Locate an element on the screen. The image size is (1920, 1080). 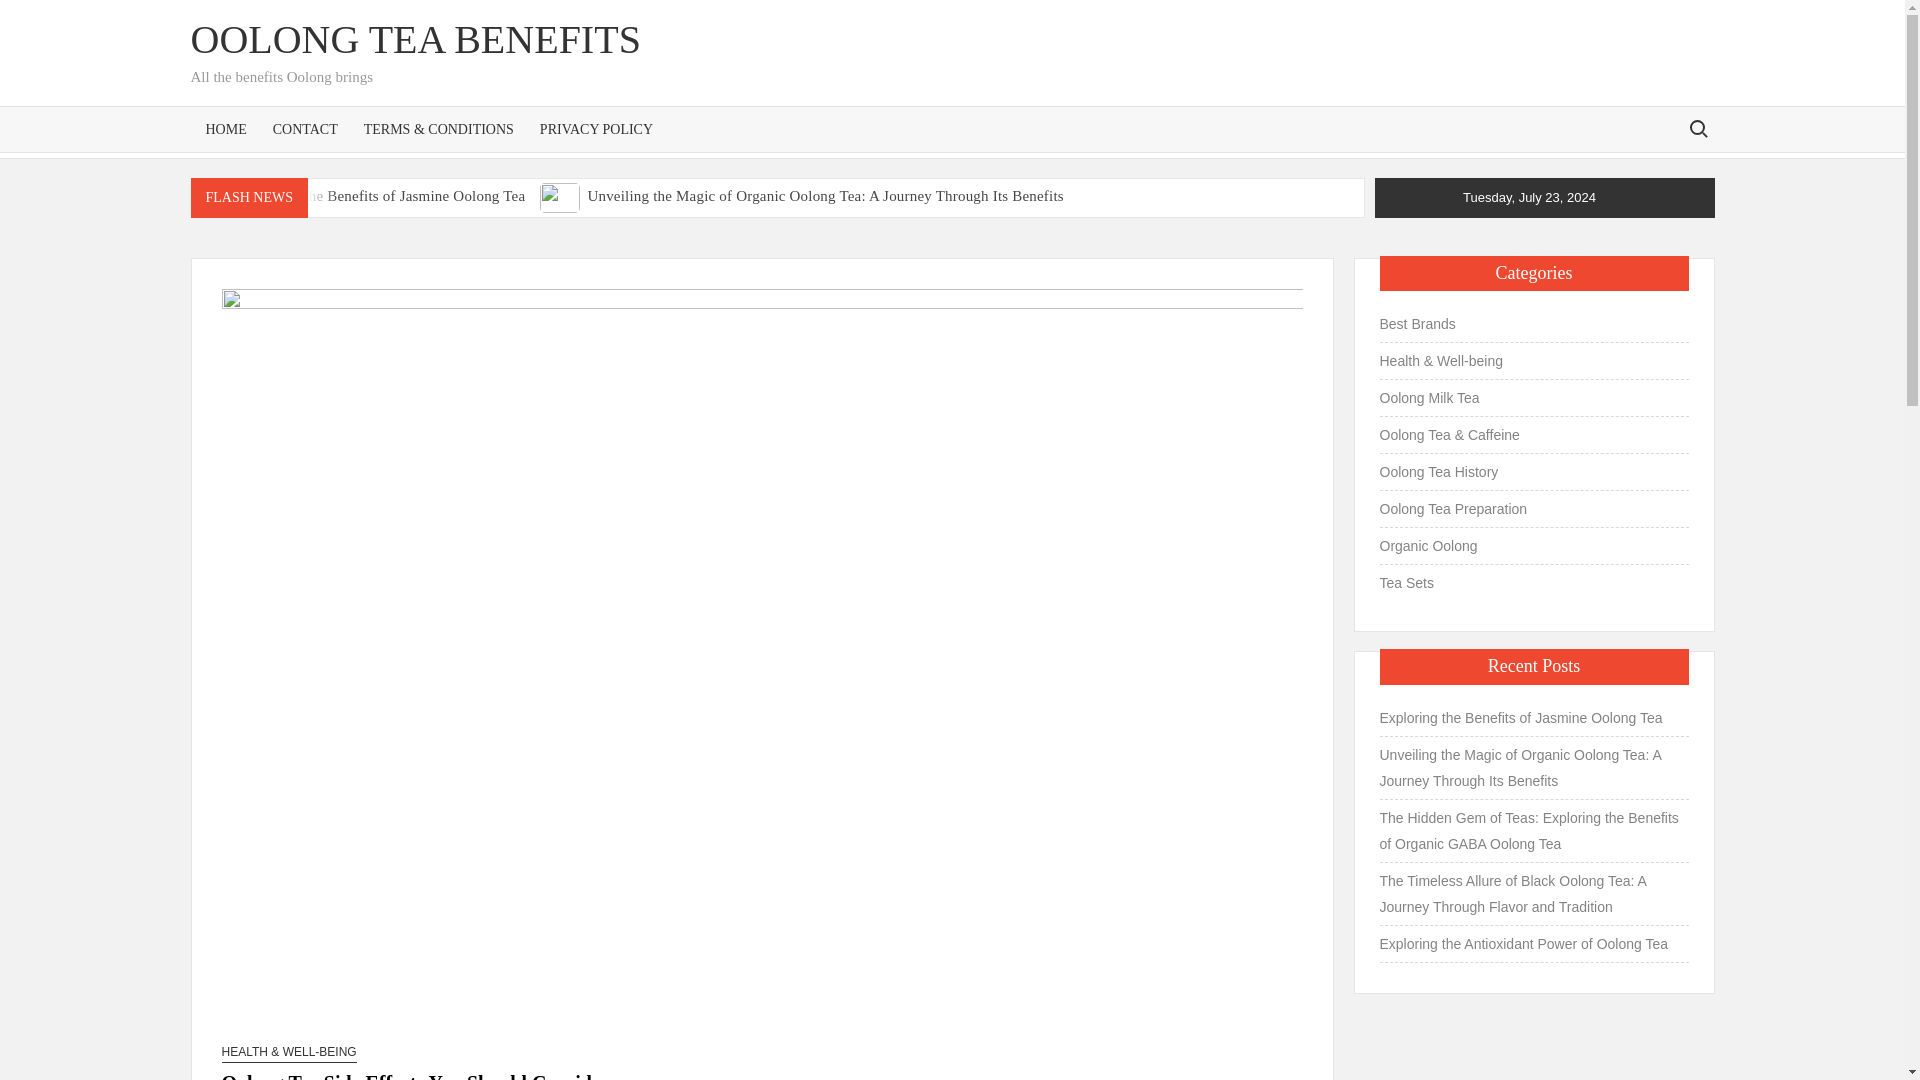
HOME is located at coordinates (226, 128).